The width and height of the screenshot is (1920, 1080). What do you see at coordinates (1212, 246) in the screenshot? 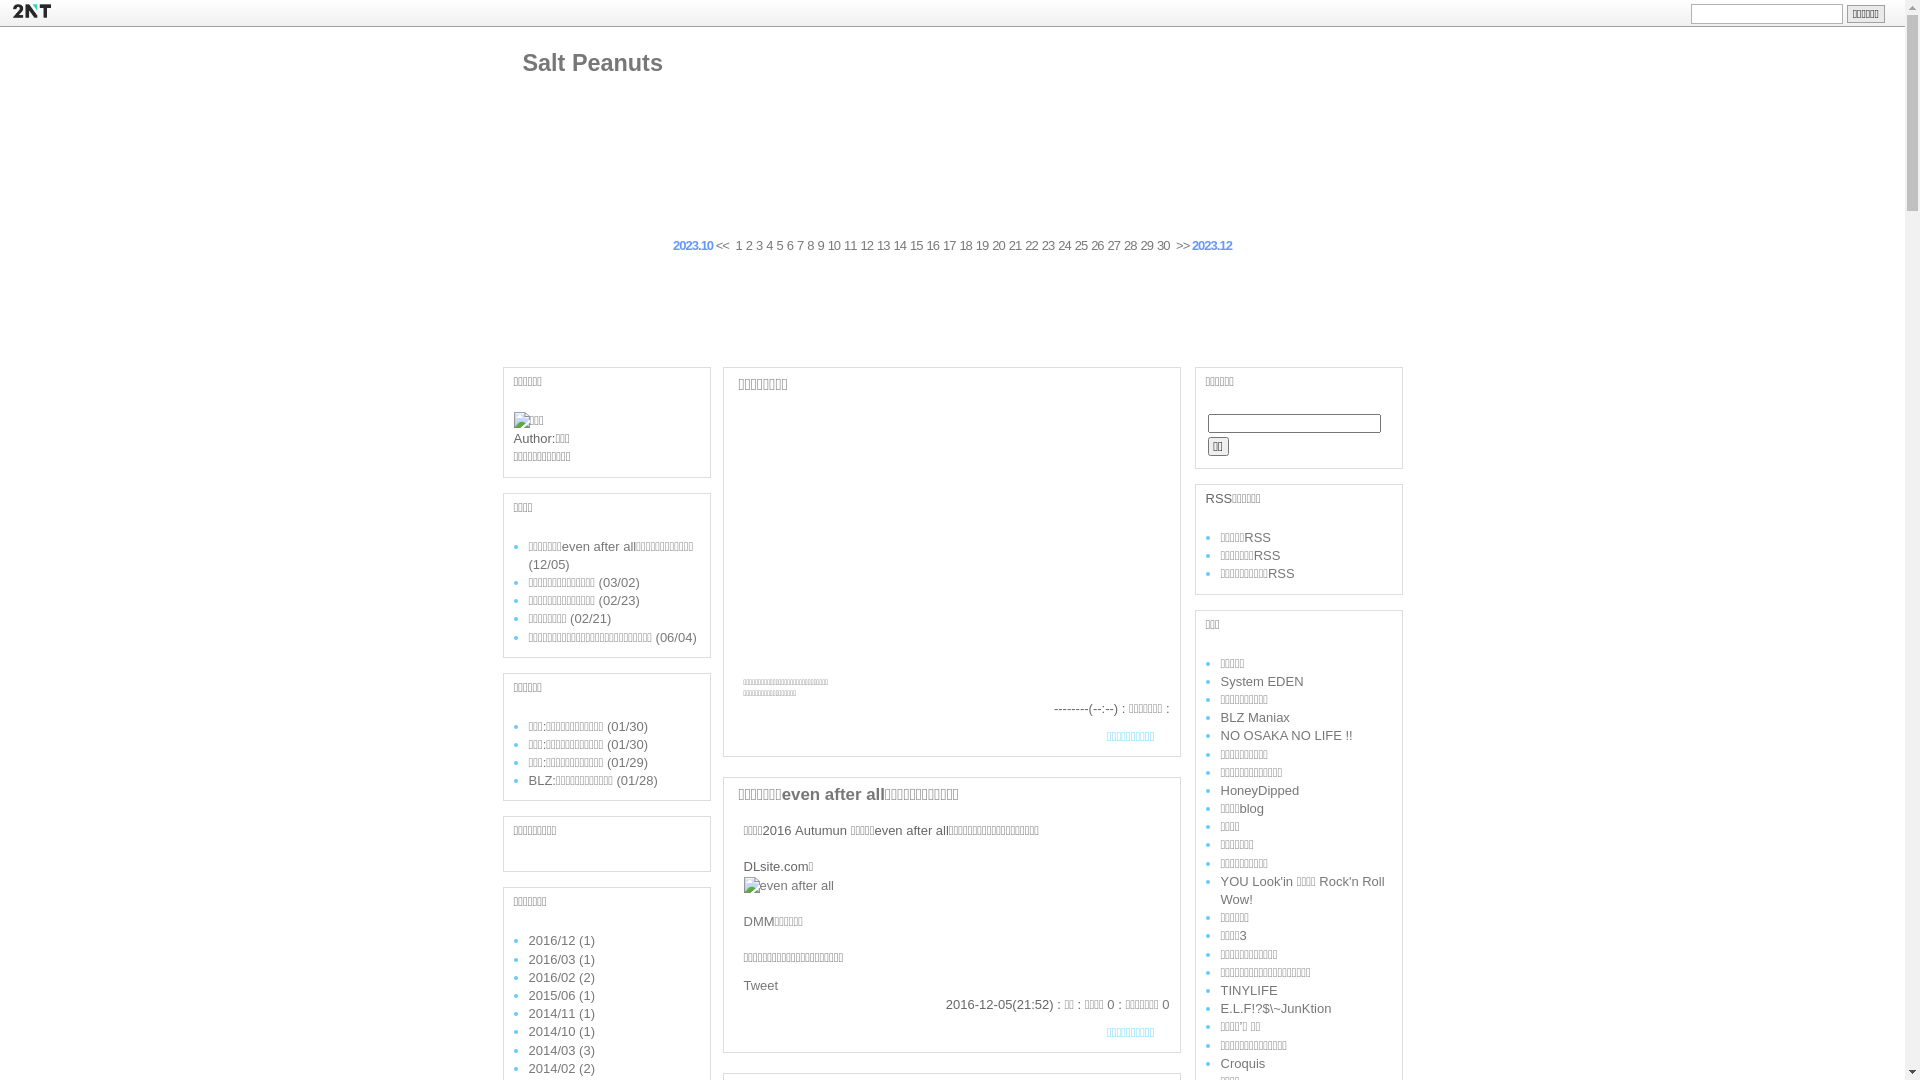
I see `2023.12` at bounding box center [1212, 246].